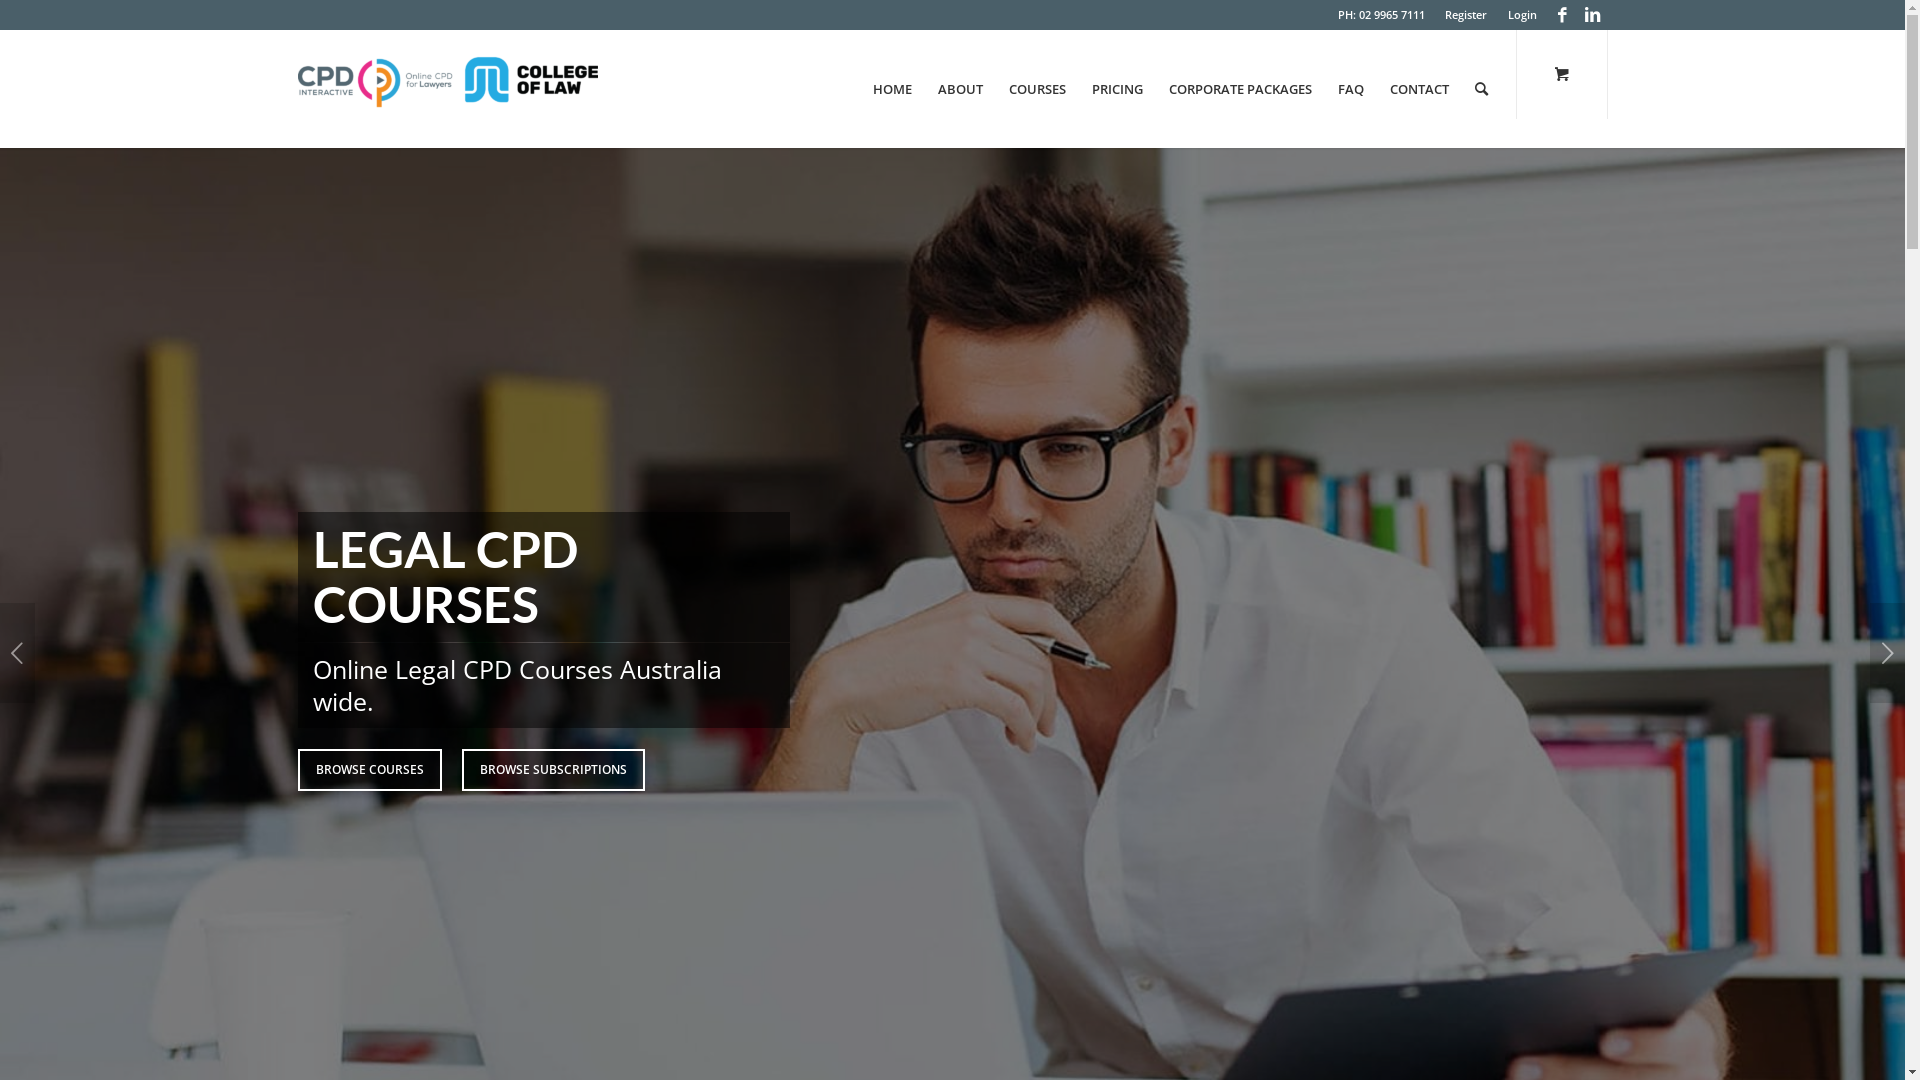 Image resolution: width=1920 pixels, height=1080 pixels. Describe the element at coordinates (1038, 89) in the screenshot. I see `COURSES` at that location.